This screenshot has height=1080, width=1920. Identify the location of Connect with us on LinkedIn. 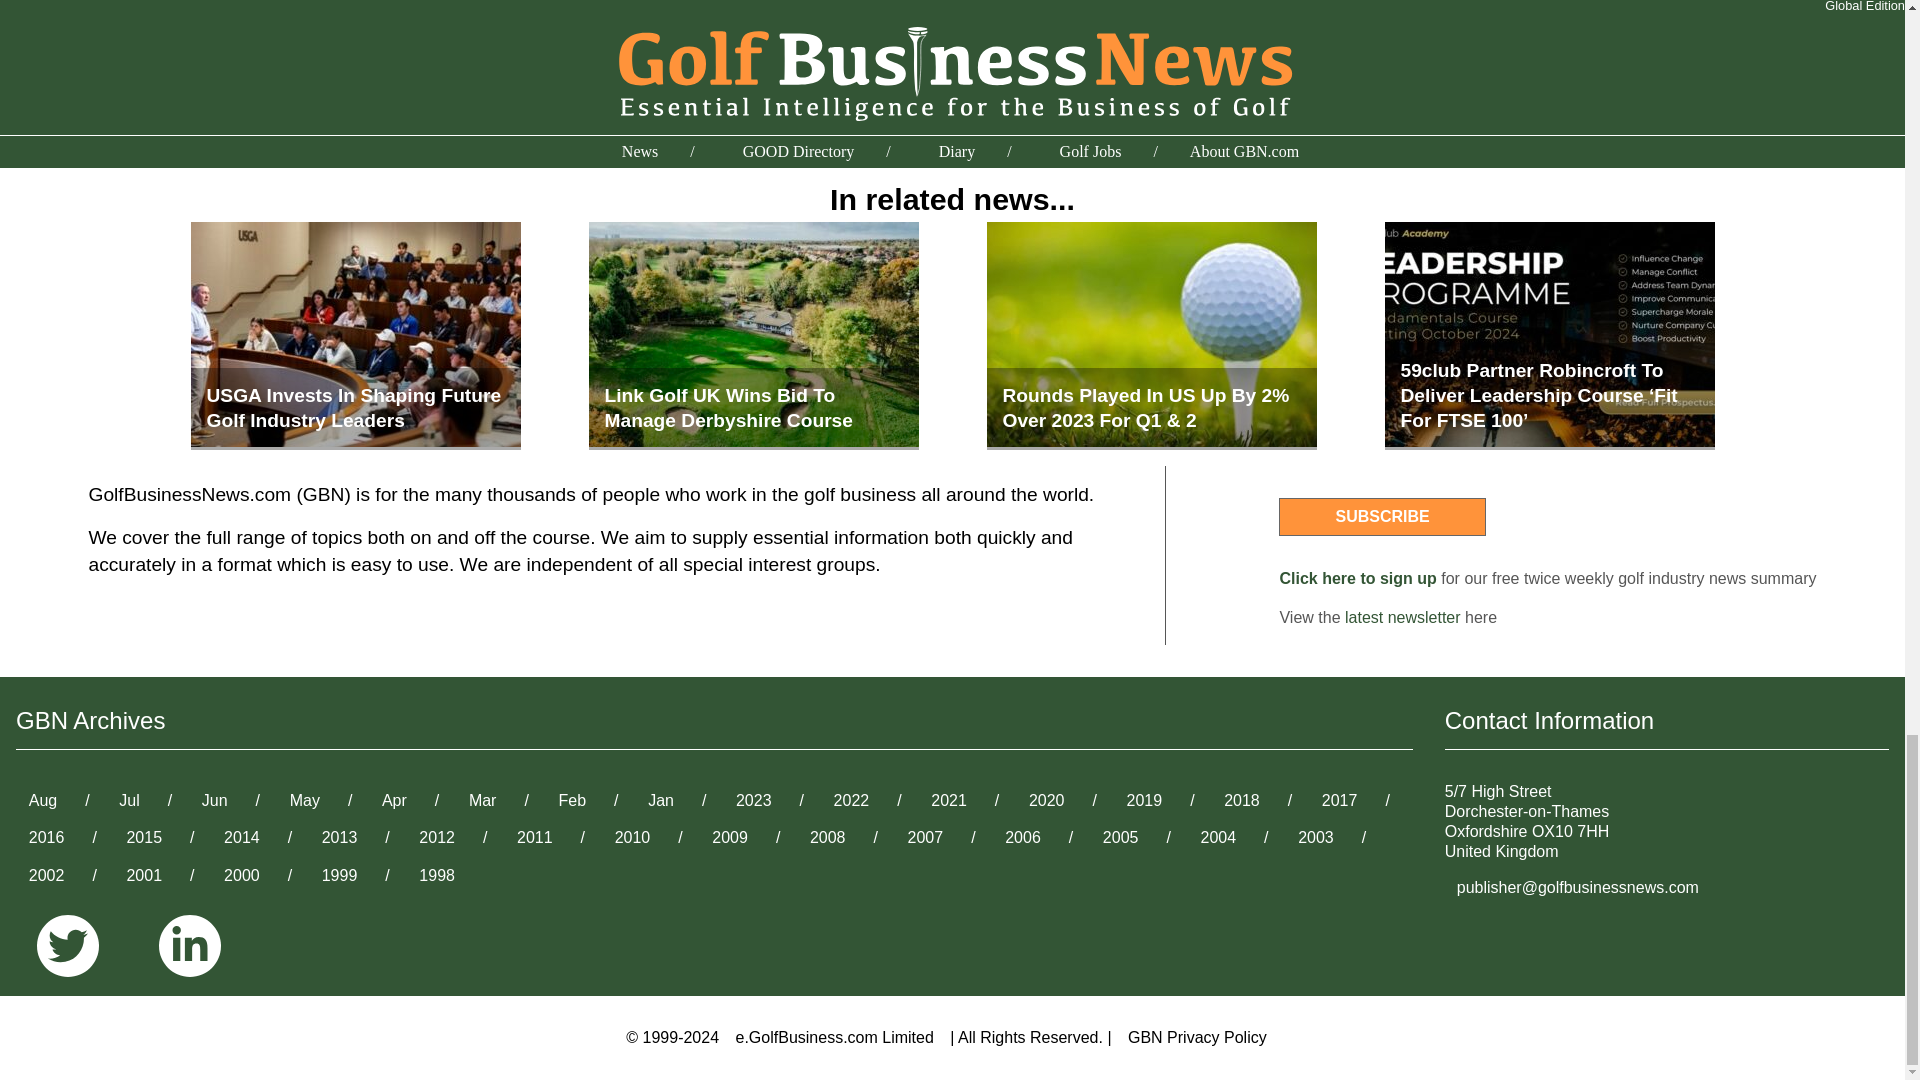
(190, 947).